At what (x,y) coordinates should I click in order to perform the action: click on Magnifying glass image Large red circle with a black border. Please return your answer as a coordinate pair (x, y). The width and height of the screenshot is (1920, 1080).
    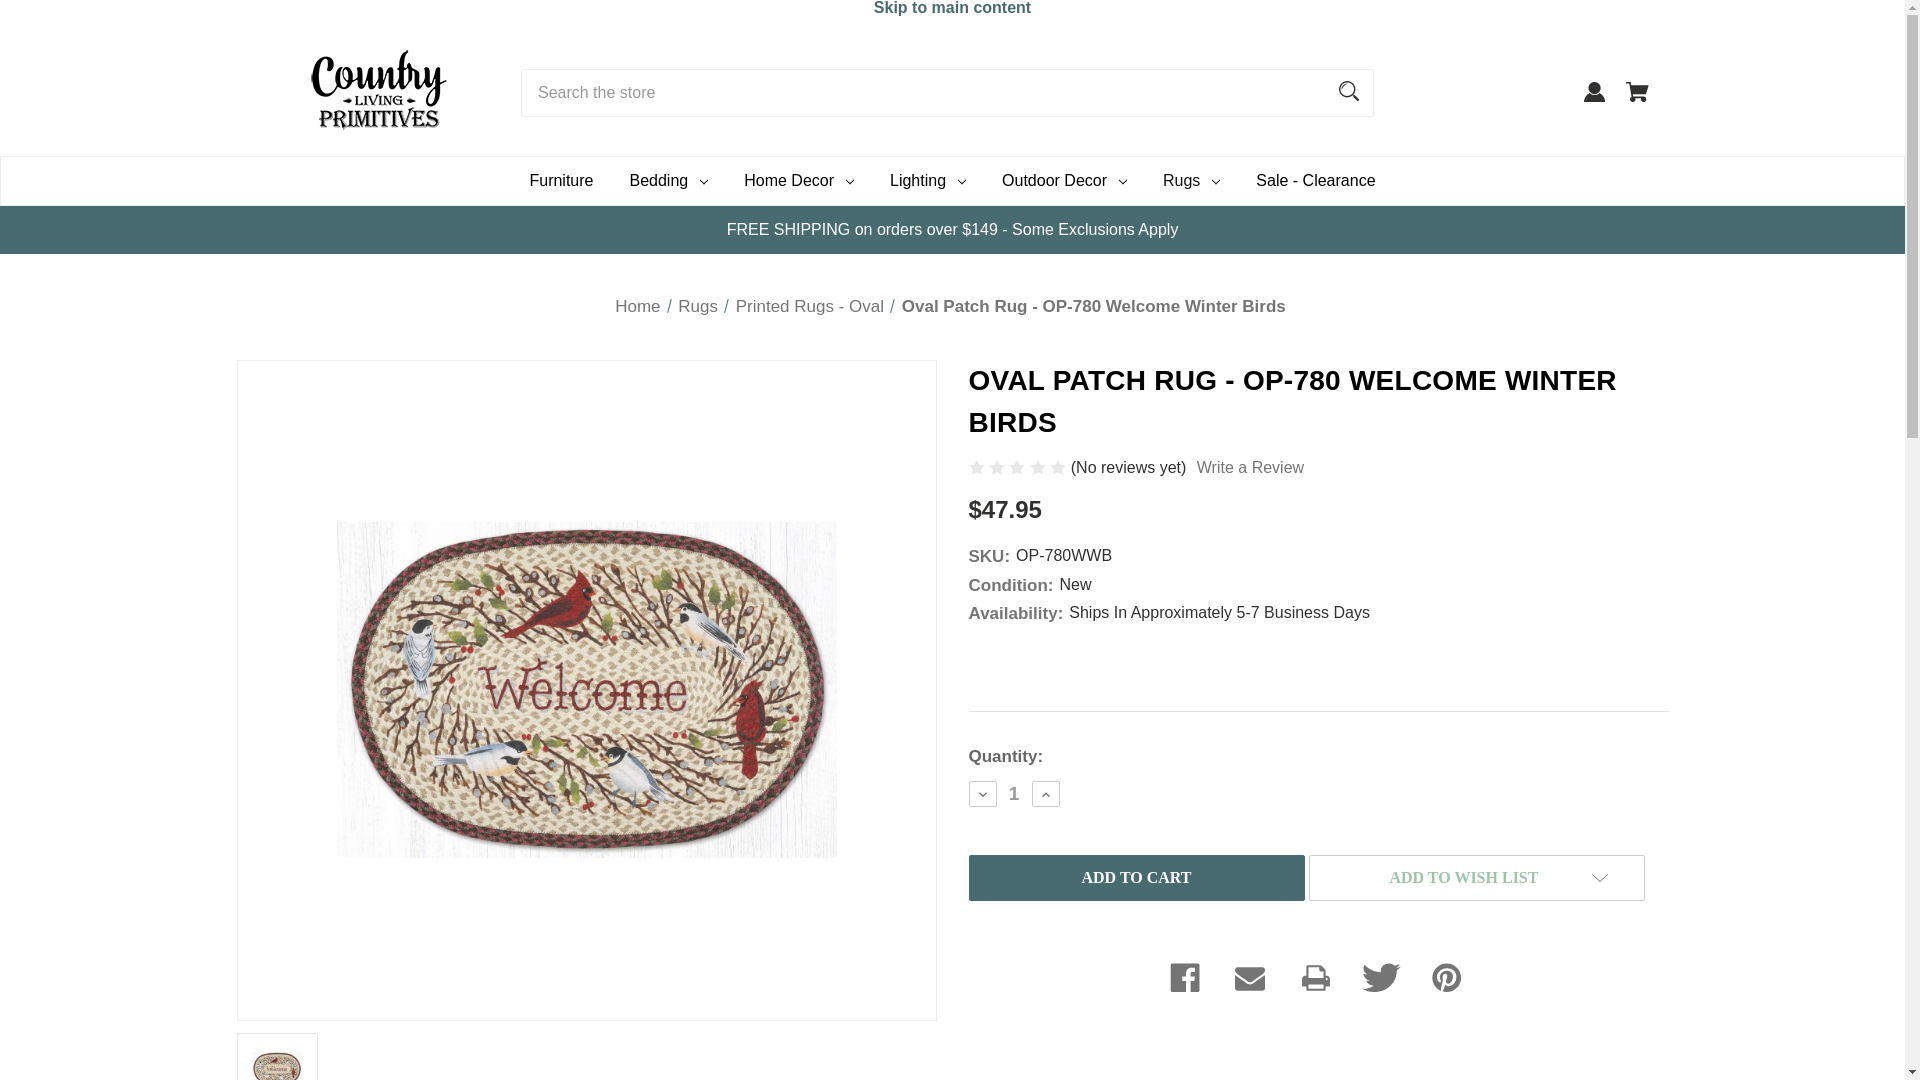
    Looking at the image, I should click on (1348, 91).